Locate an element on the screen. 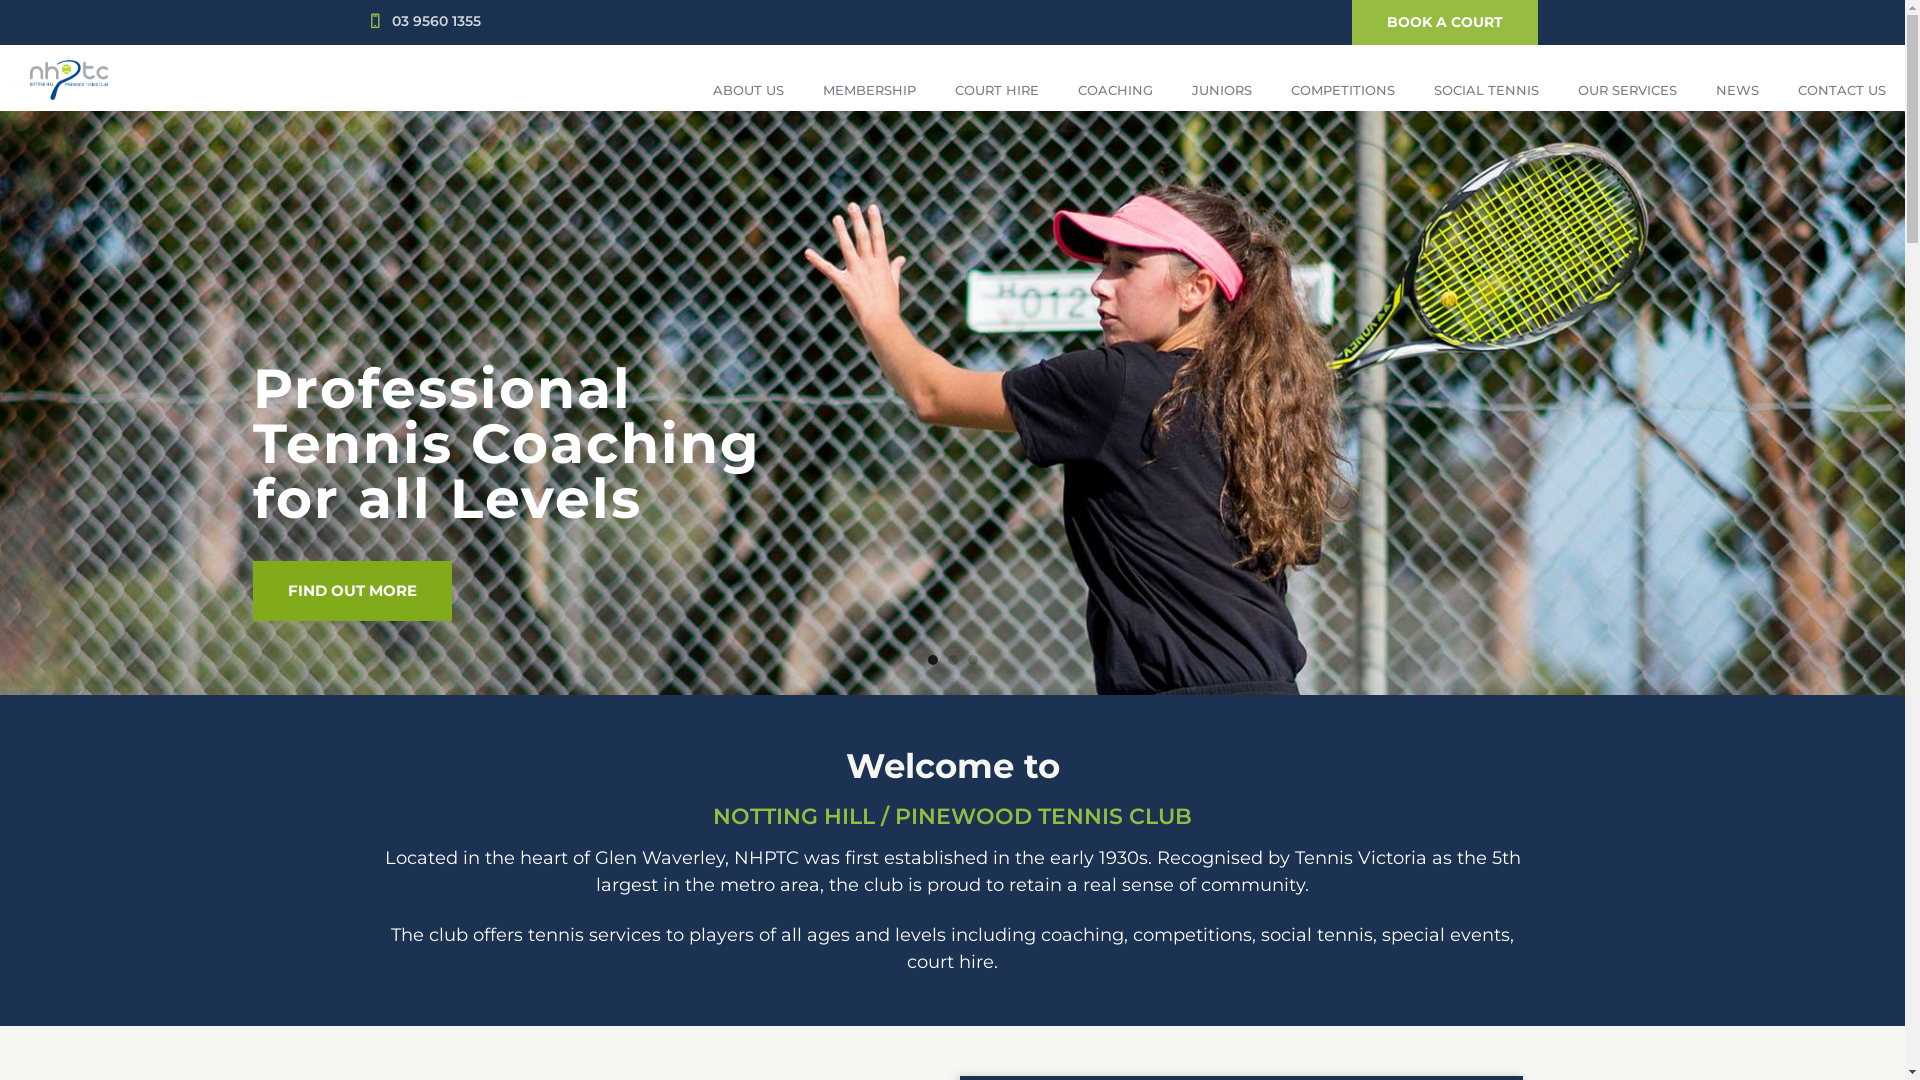 This screenshot has width=1920, height=1080. COURT HIRE is located at coordinates (996, 90).